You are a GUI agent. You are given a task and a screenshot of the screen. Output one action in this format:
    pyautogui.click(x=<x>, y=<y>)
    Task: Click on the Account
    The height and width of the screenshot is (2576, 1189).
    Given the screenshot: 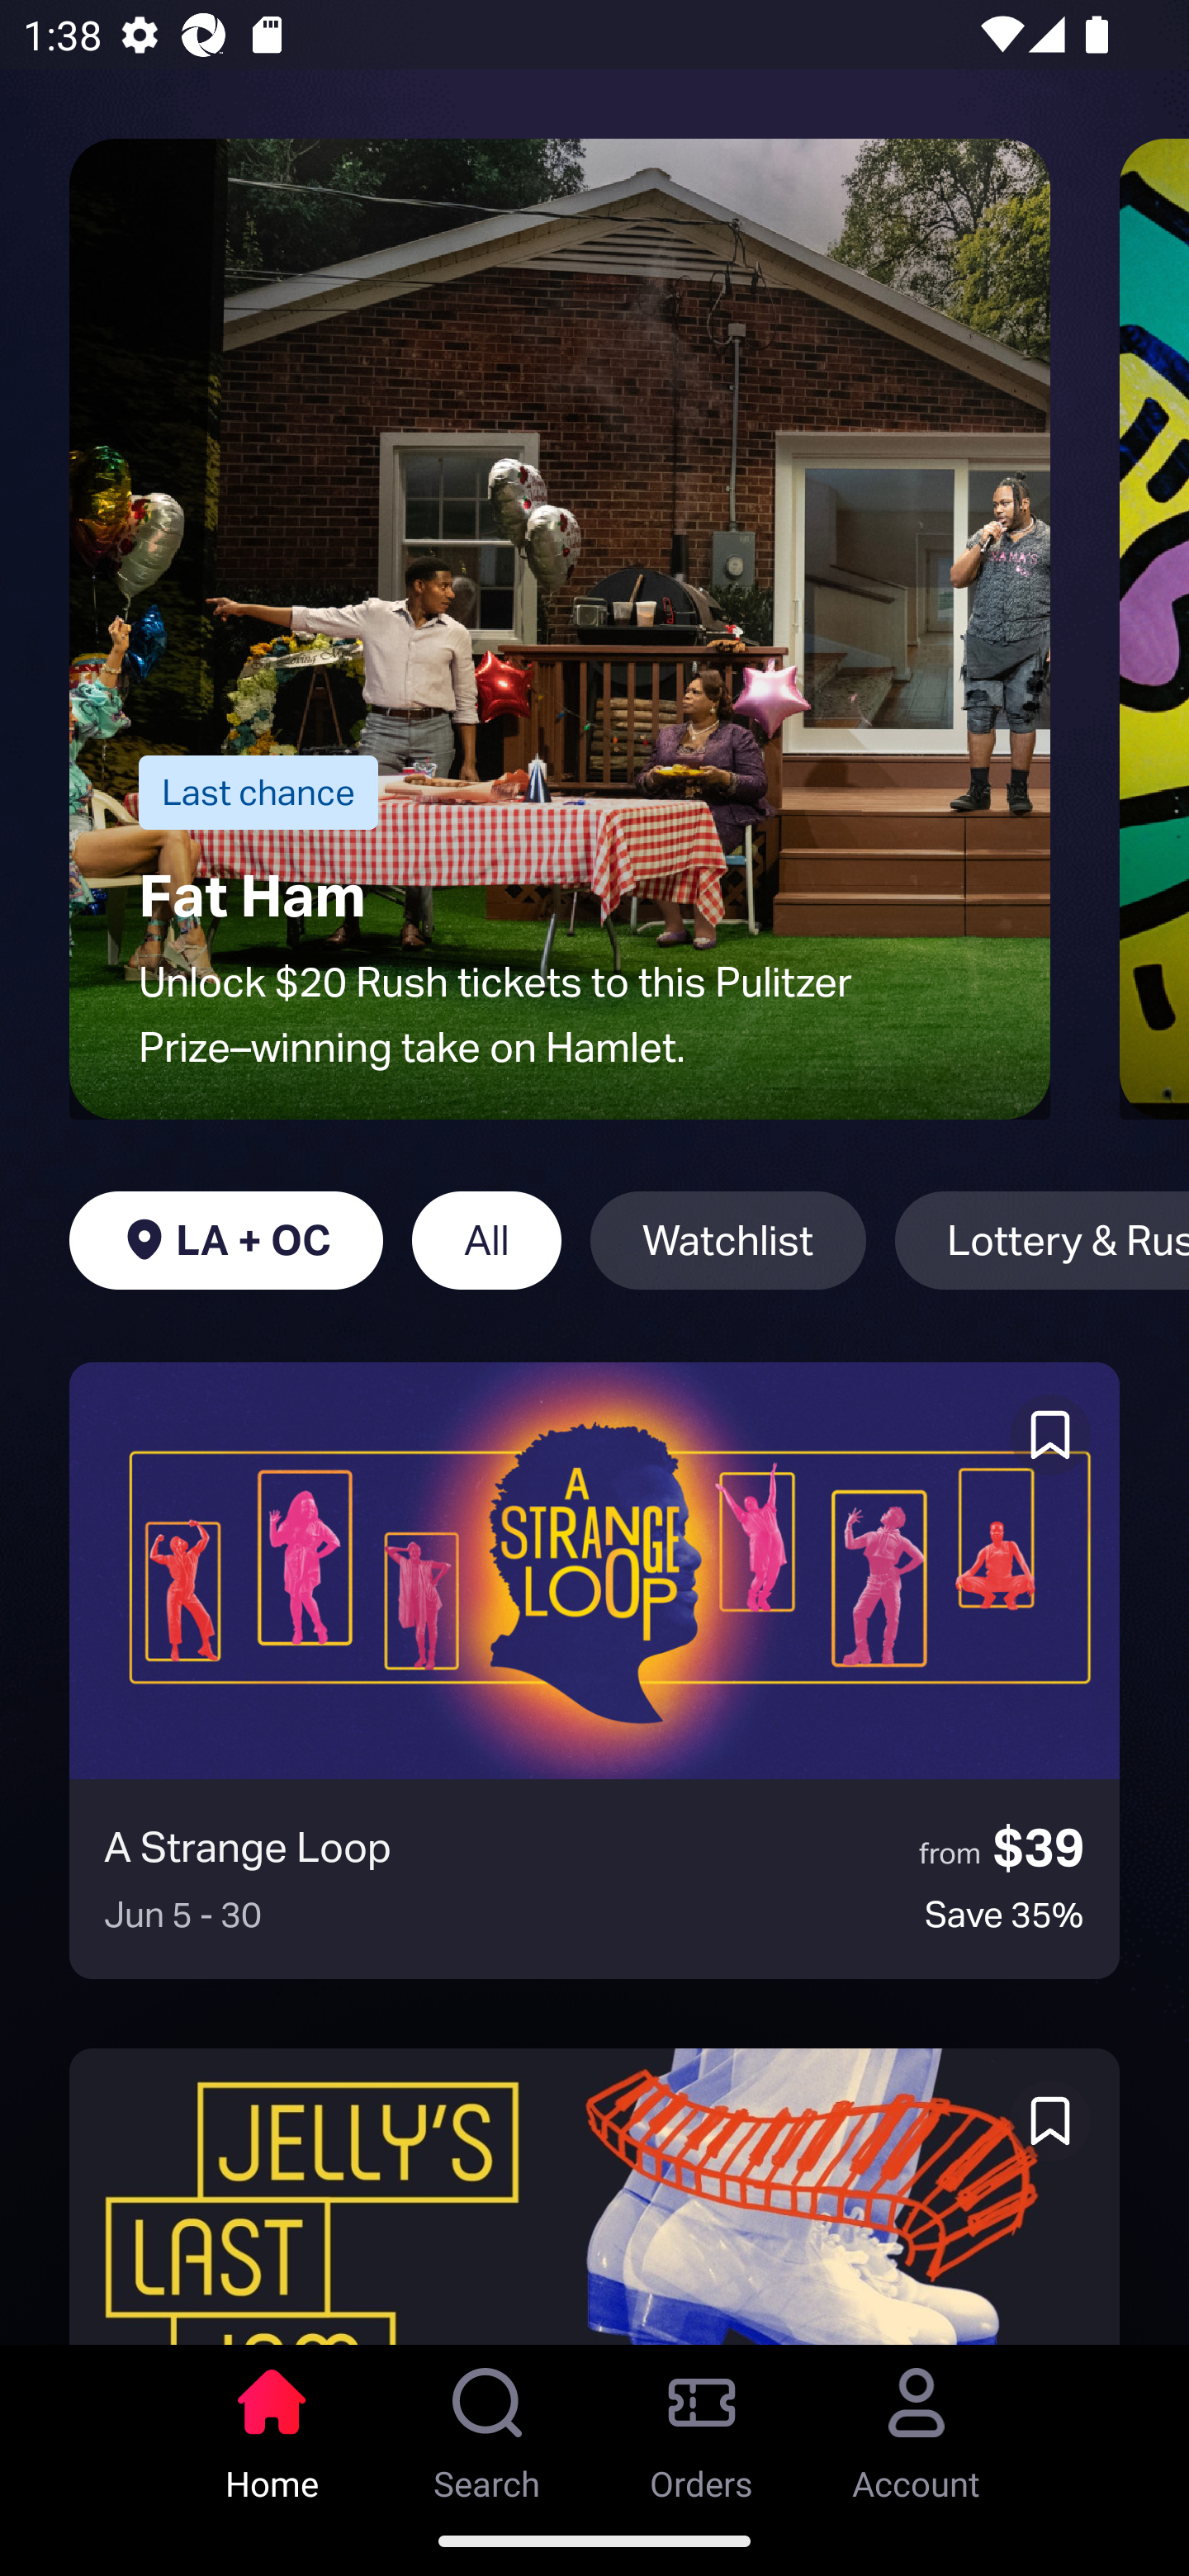 What is the action you would take?
    pyautogui.click(x=917, y=2425)
    